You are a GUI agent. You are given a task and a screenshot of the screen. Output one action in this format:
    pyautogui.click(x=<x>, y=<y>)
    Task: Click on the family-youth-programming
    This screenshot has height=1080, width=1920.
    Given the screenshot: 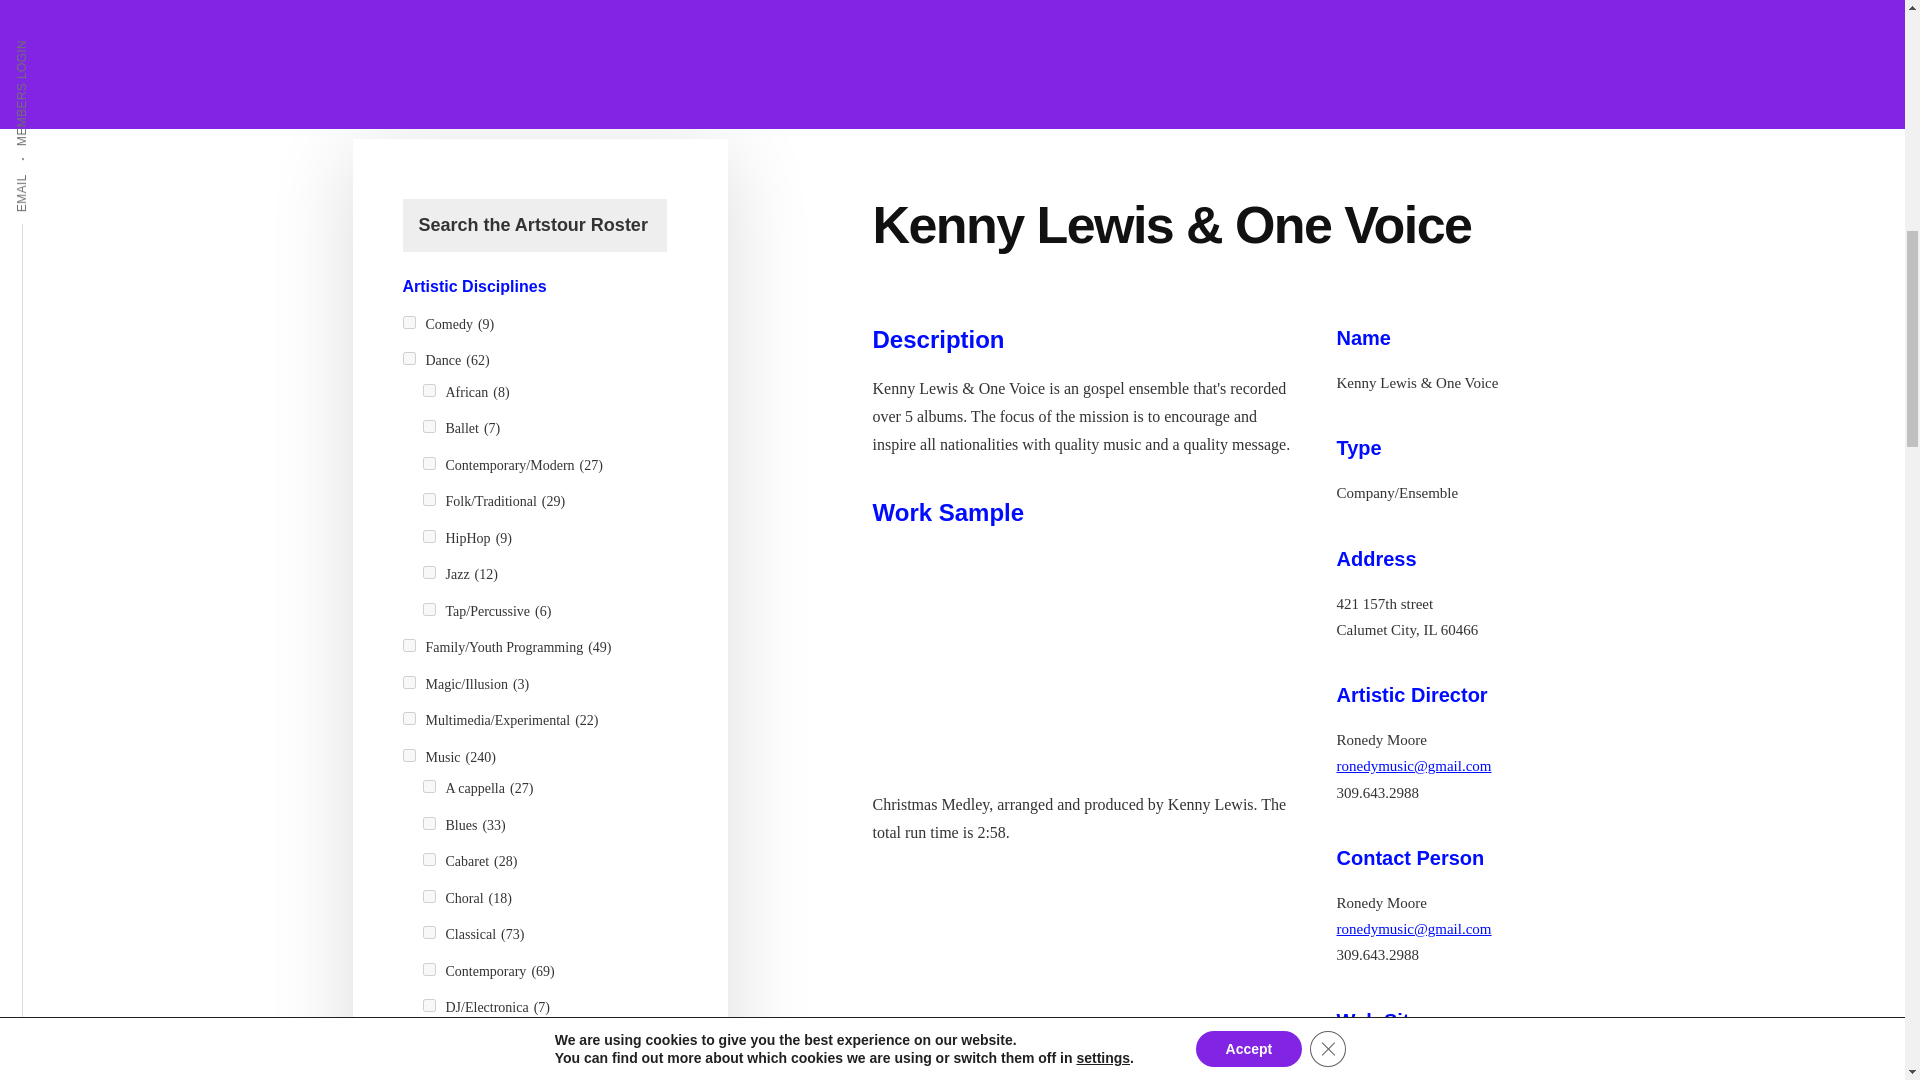 What is the action you would take?
    pyautogui.click(x=408, y=646)
    